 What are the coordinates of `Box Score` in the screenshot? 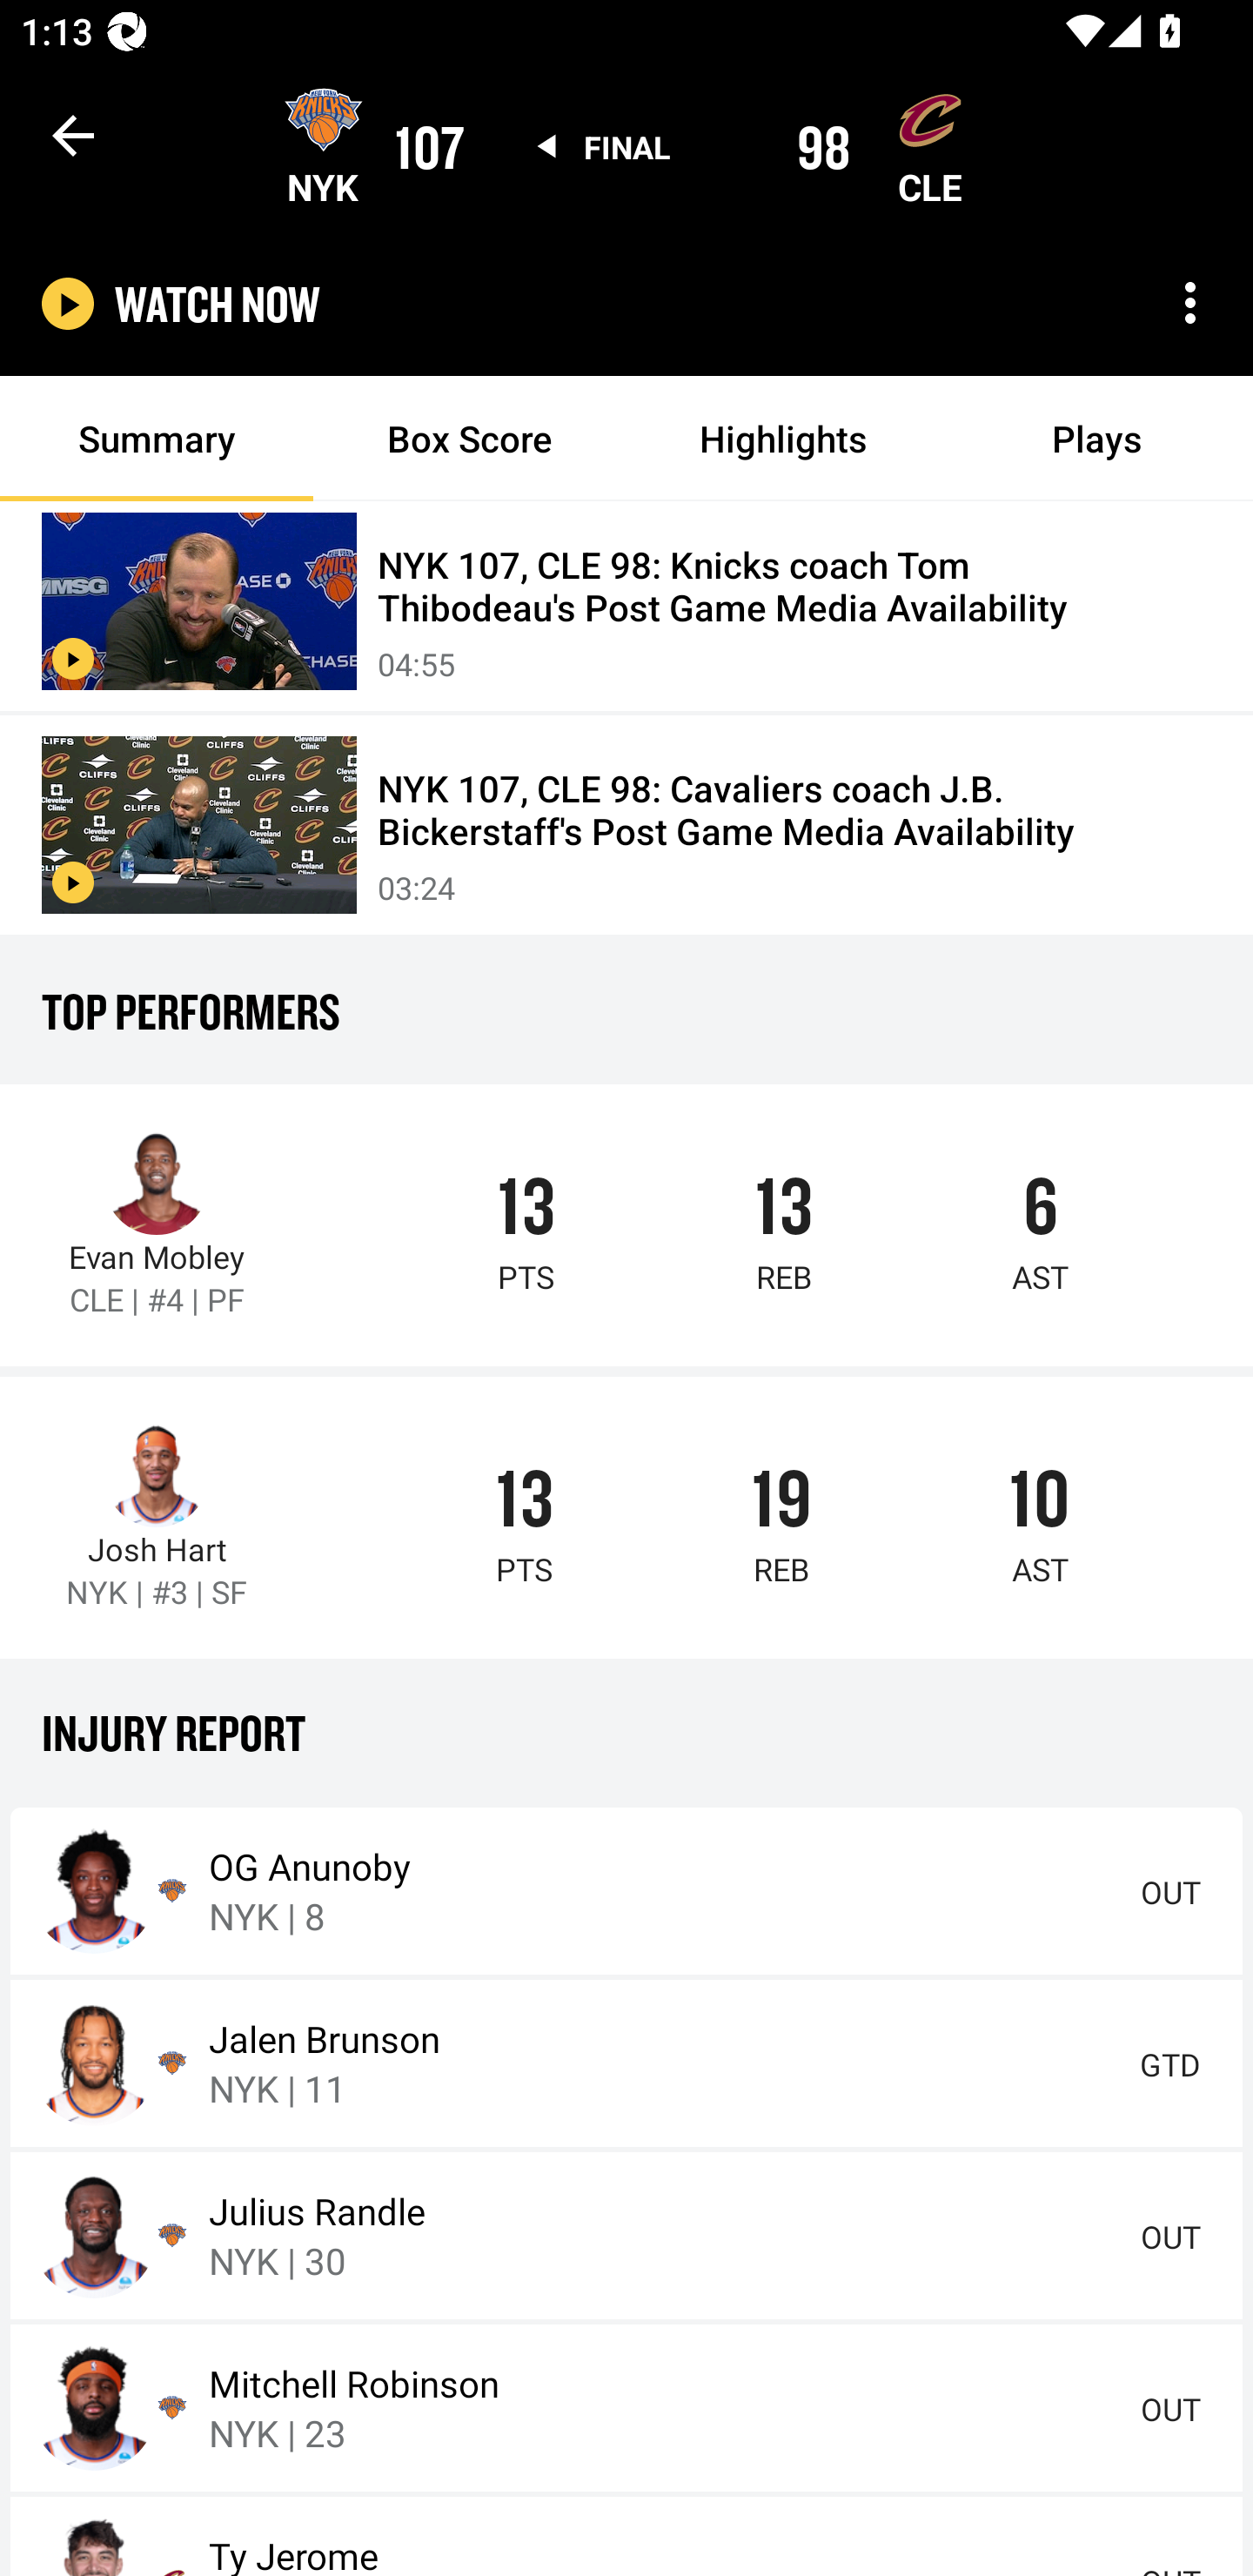 It's located at (470, 439).